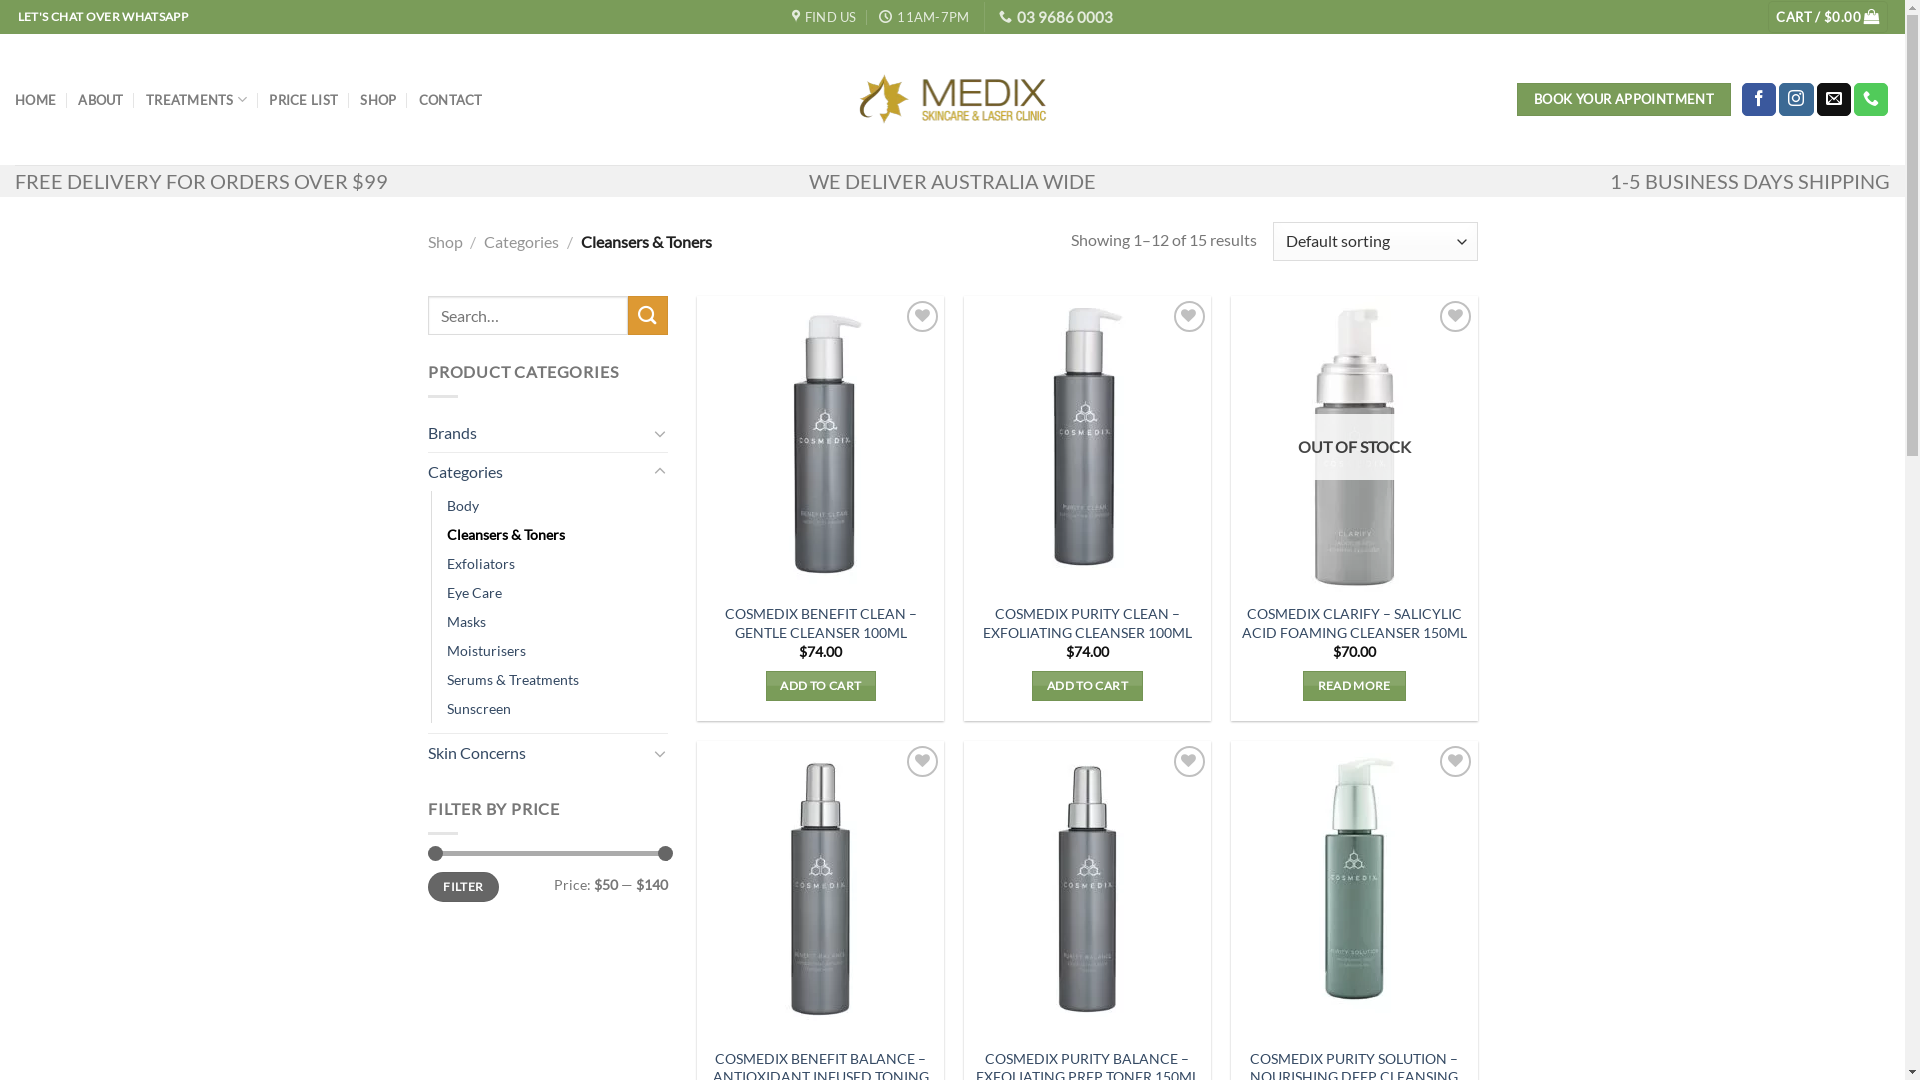 Image resolution: width=1920 pixels, height=1080 pixels. I want to click on CART / $0.00, so click(1828, 18).